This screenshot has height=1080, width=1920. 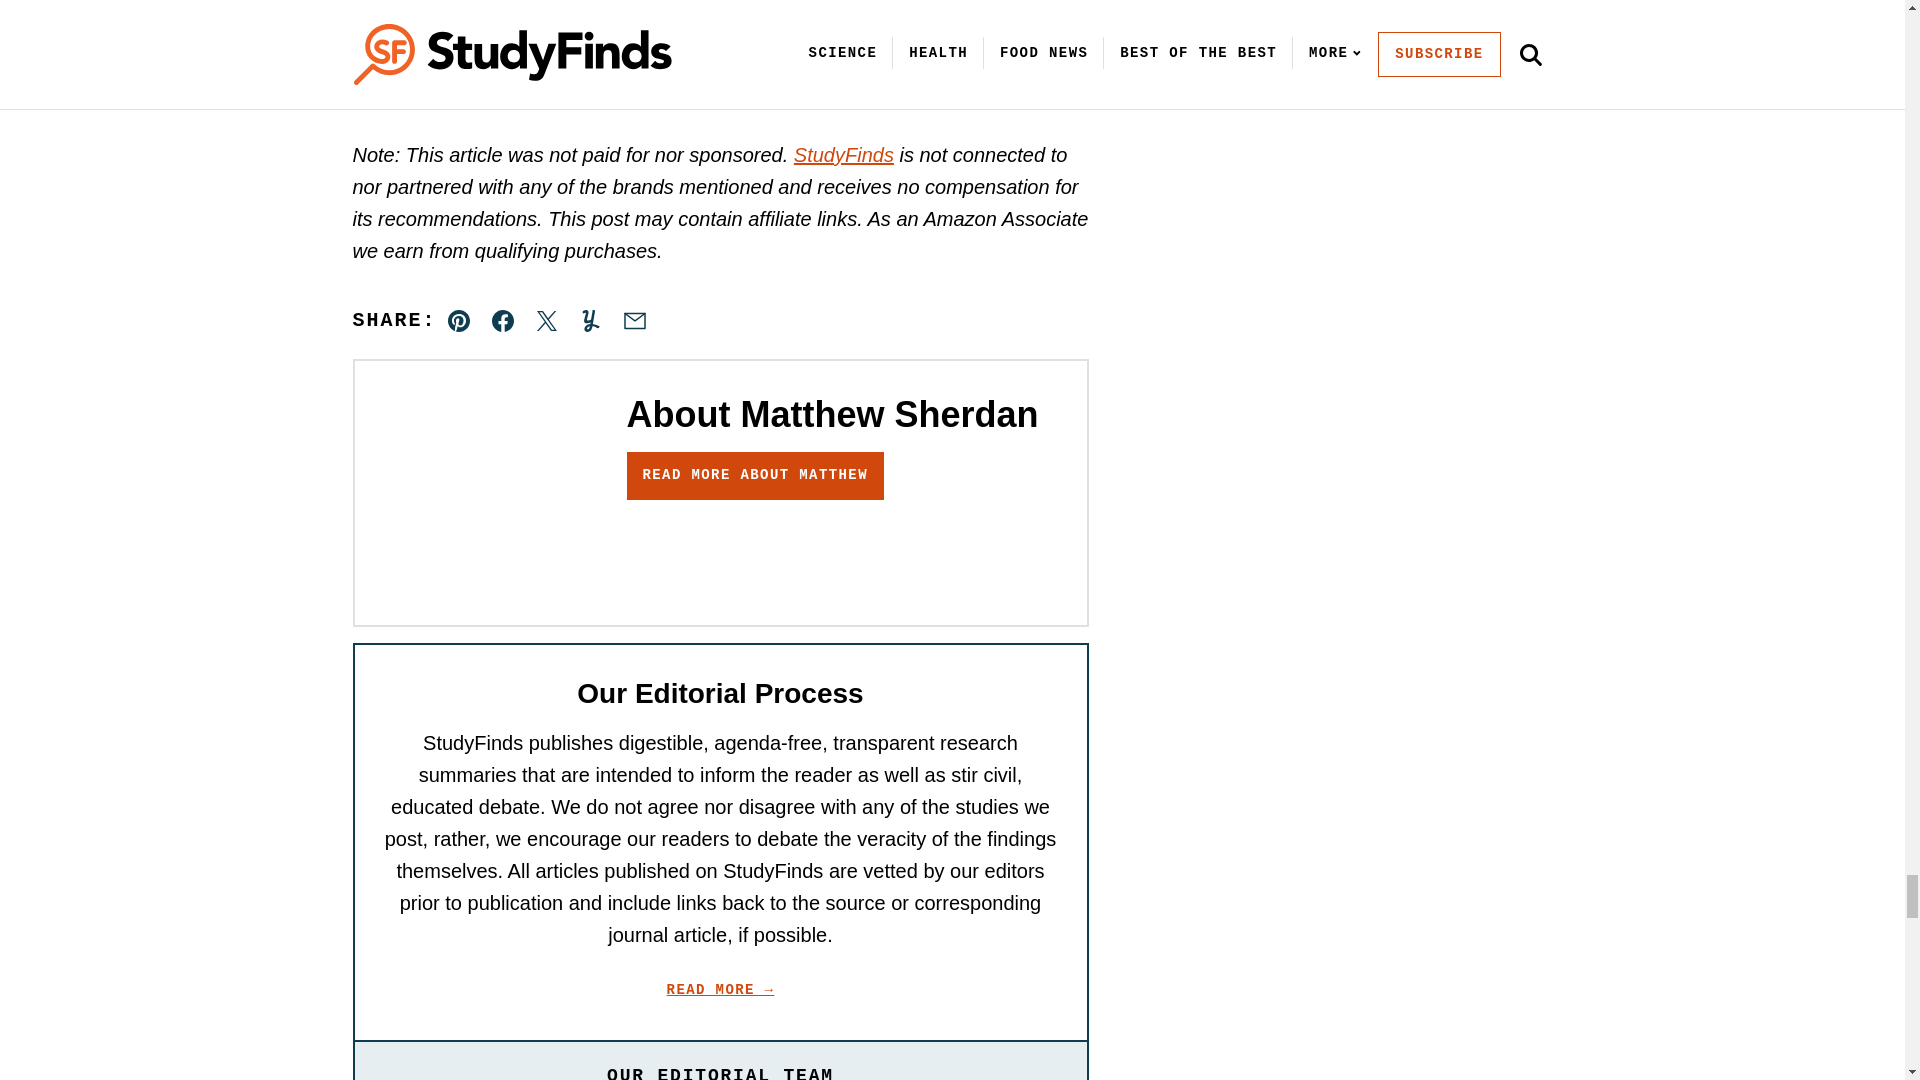 What do you see at coordinates (590, 321) in the screenshot?
I see `Share on Yummly` at bounding box center [590, 321].